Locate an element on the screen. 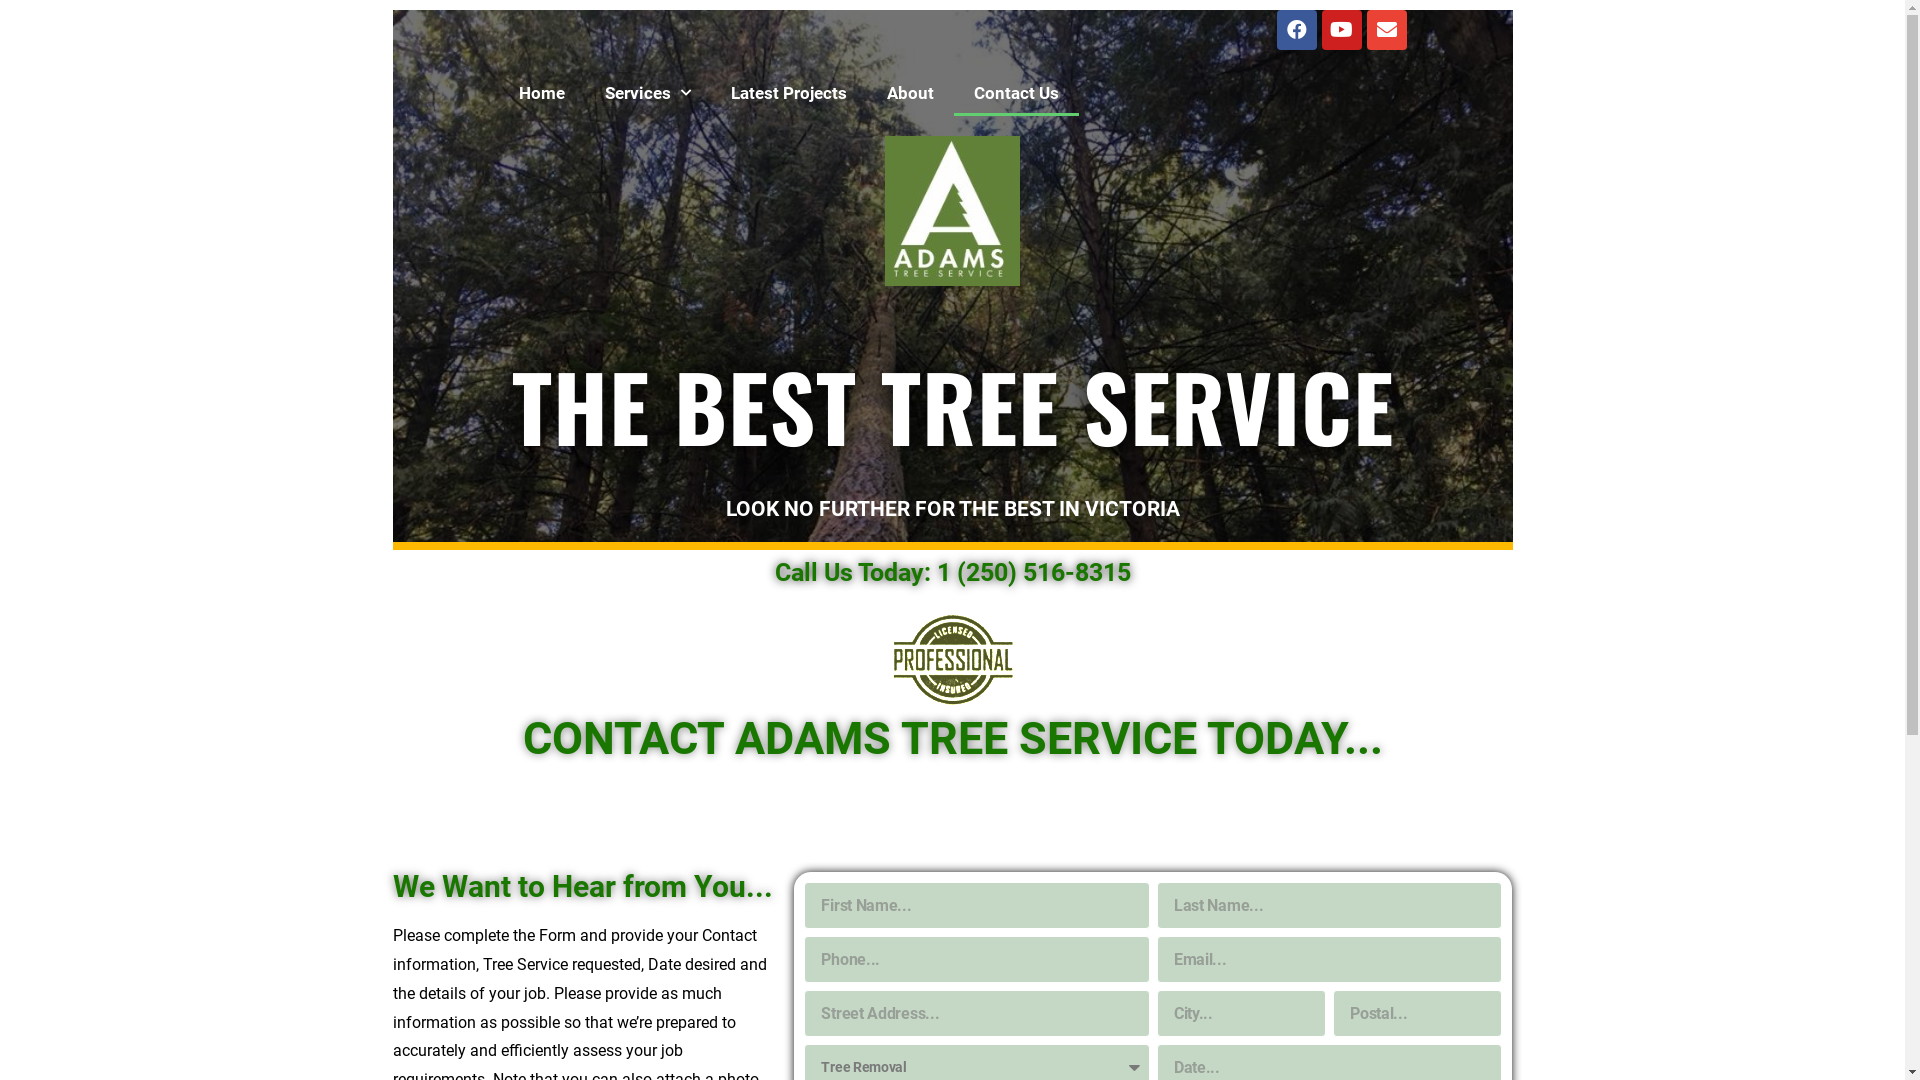 The image size is (1920, 1080). About is located at coordinates (910, 93).